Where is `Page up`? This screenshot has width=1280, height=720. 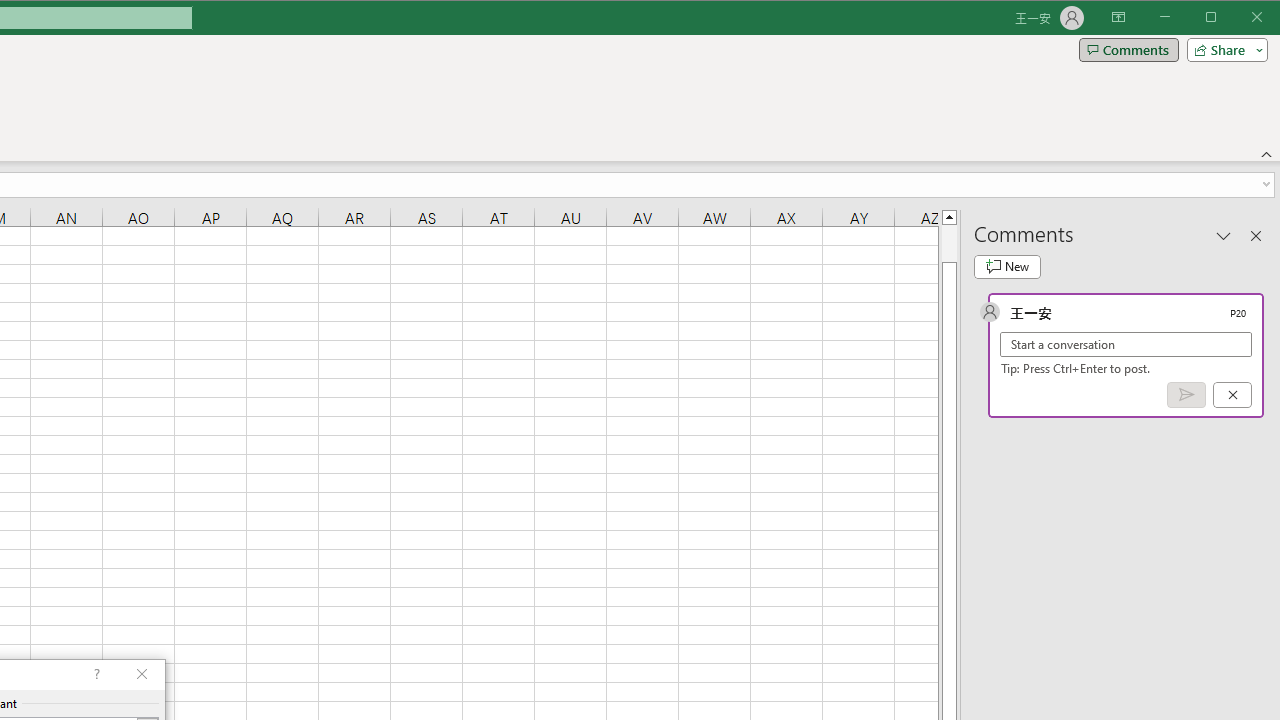
Page up is located at coordinates (948, 243).